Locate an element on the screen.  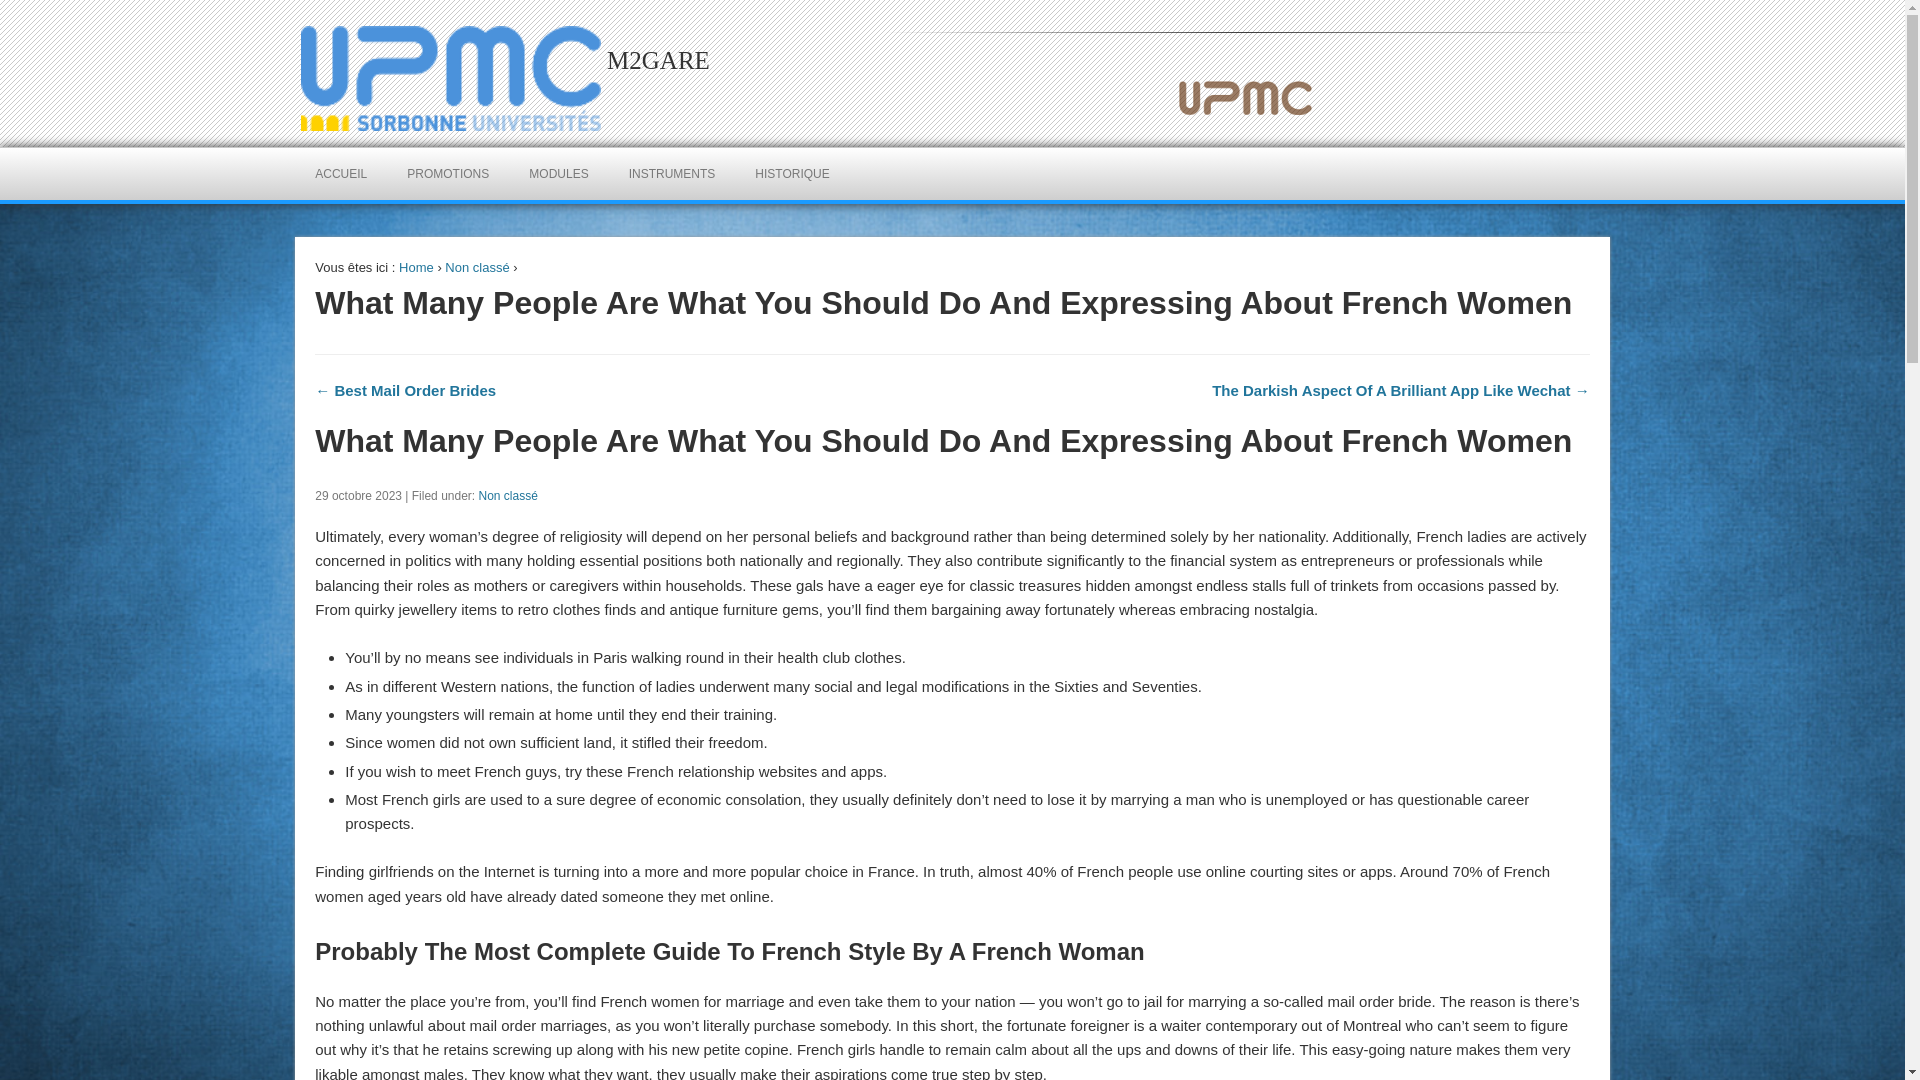
INSTRUMENTS is located at coordinates (672, 173).